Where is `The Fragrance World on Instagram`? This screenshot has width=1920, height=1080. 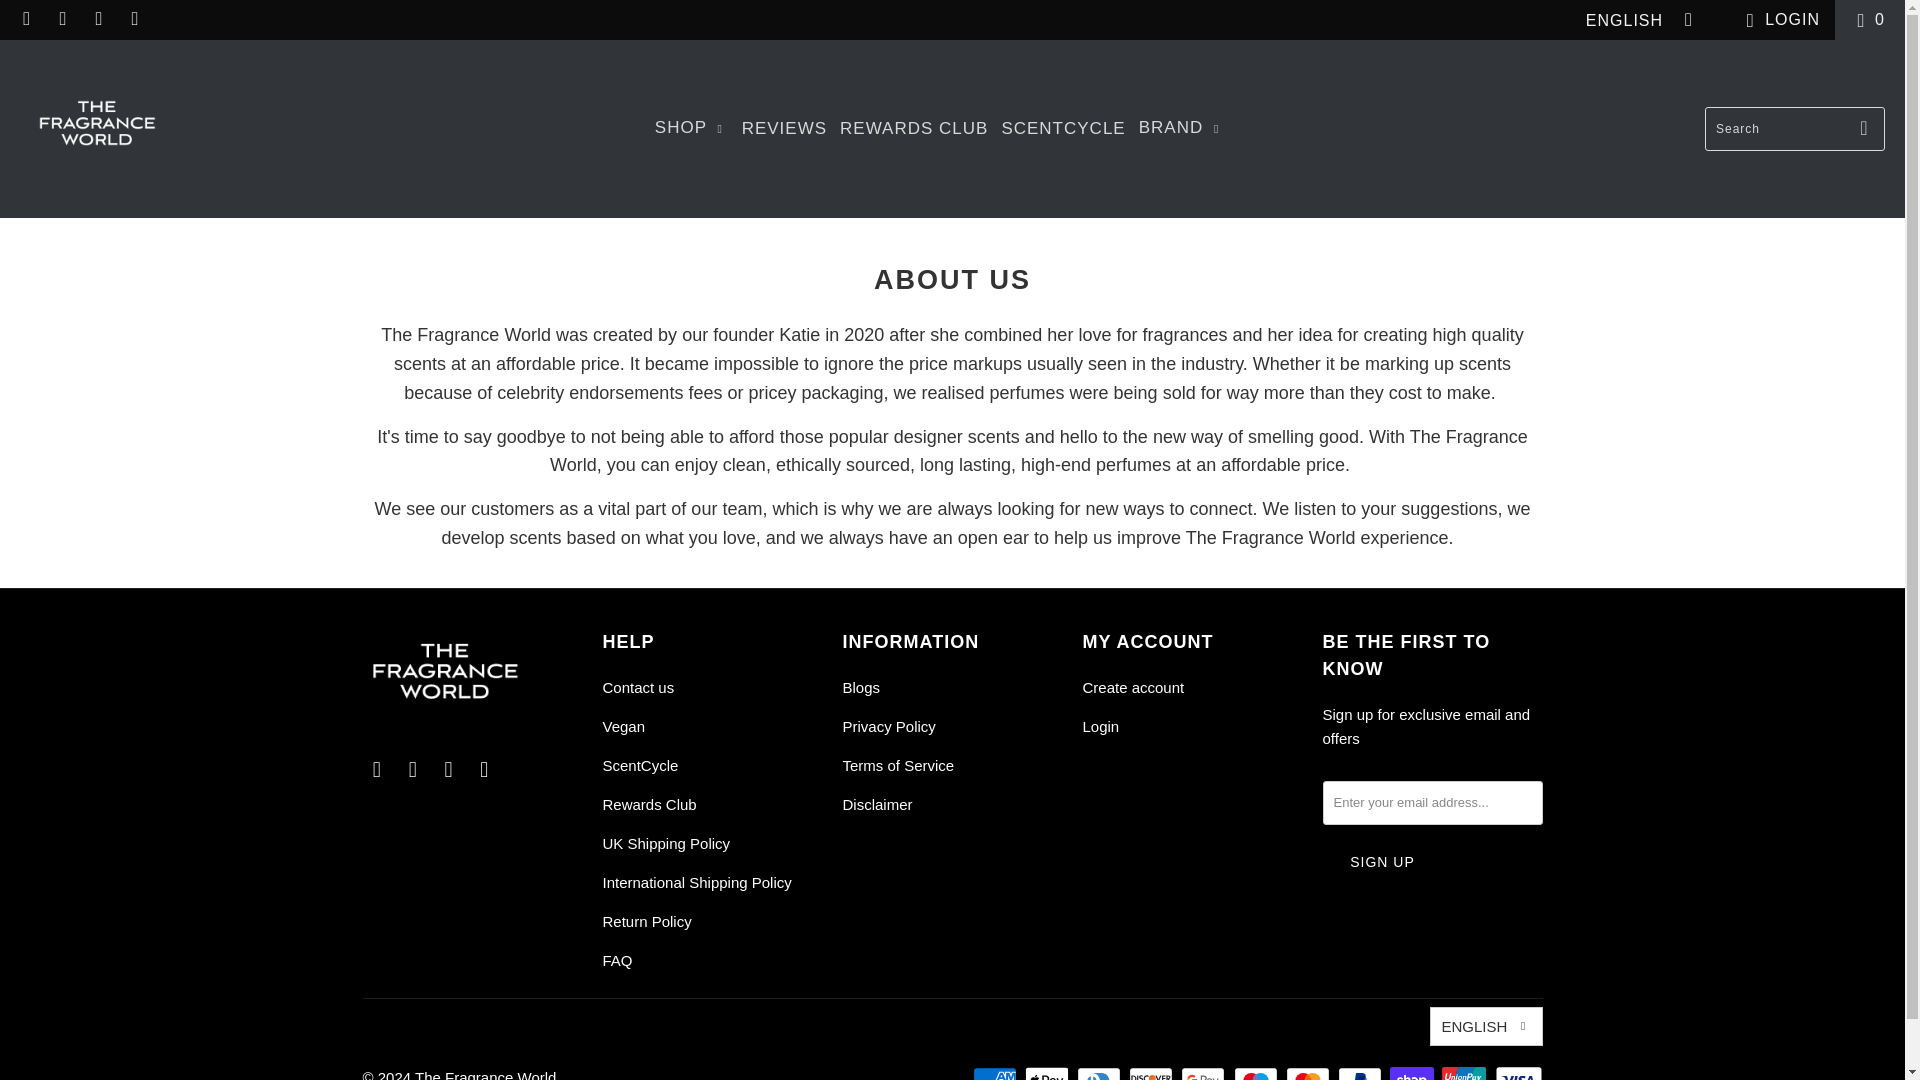 The Fragrance World on Instagram is located at coordinates (62, 19).